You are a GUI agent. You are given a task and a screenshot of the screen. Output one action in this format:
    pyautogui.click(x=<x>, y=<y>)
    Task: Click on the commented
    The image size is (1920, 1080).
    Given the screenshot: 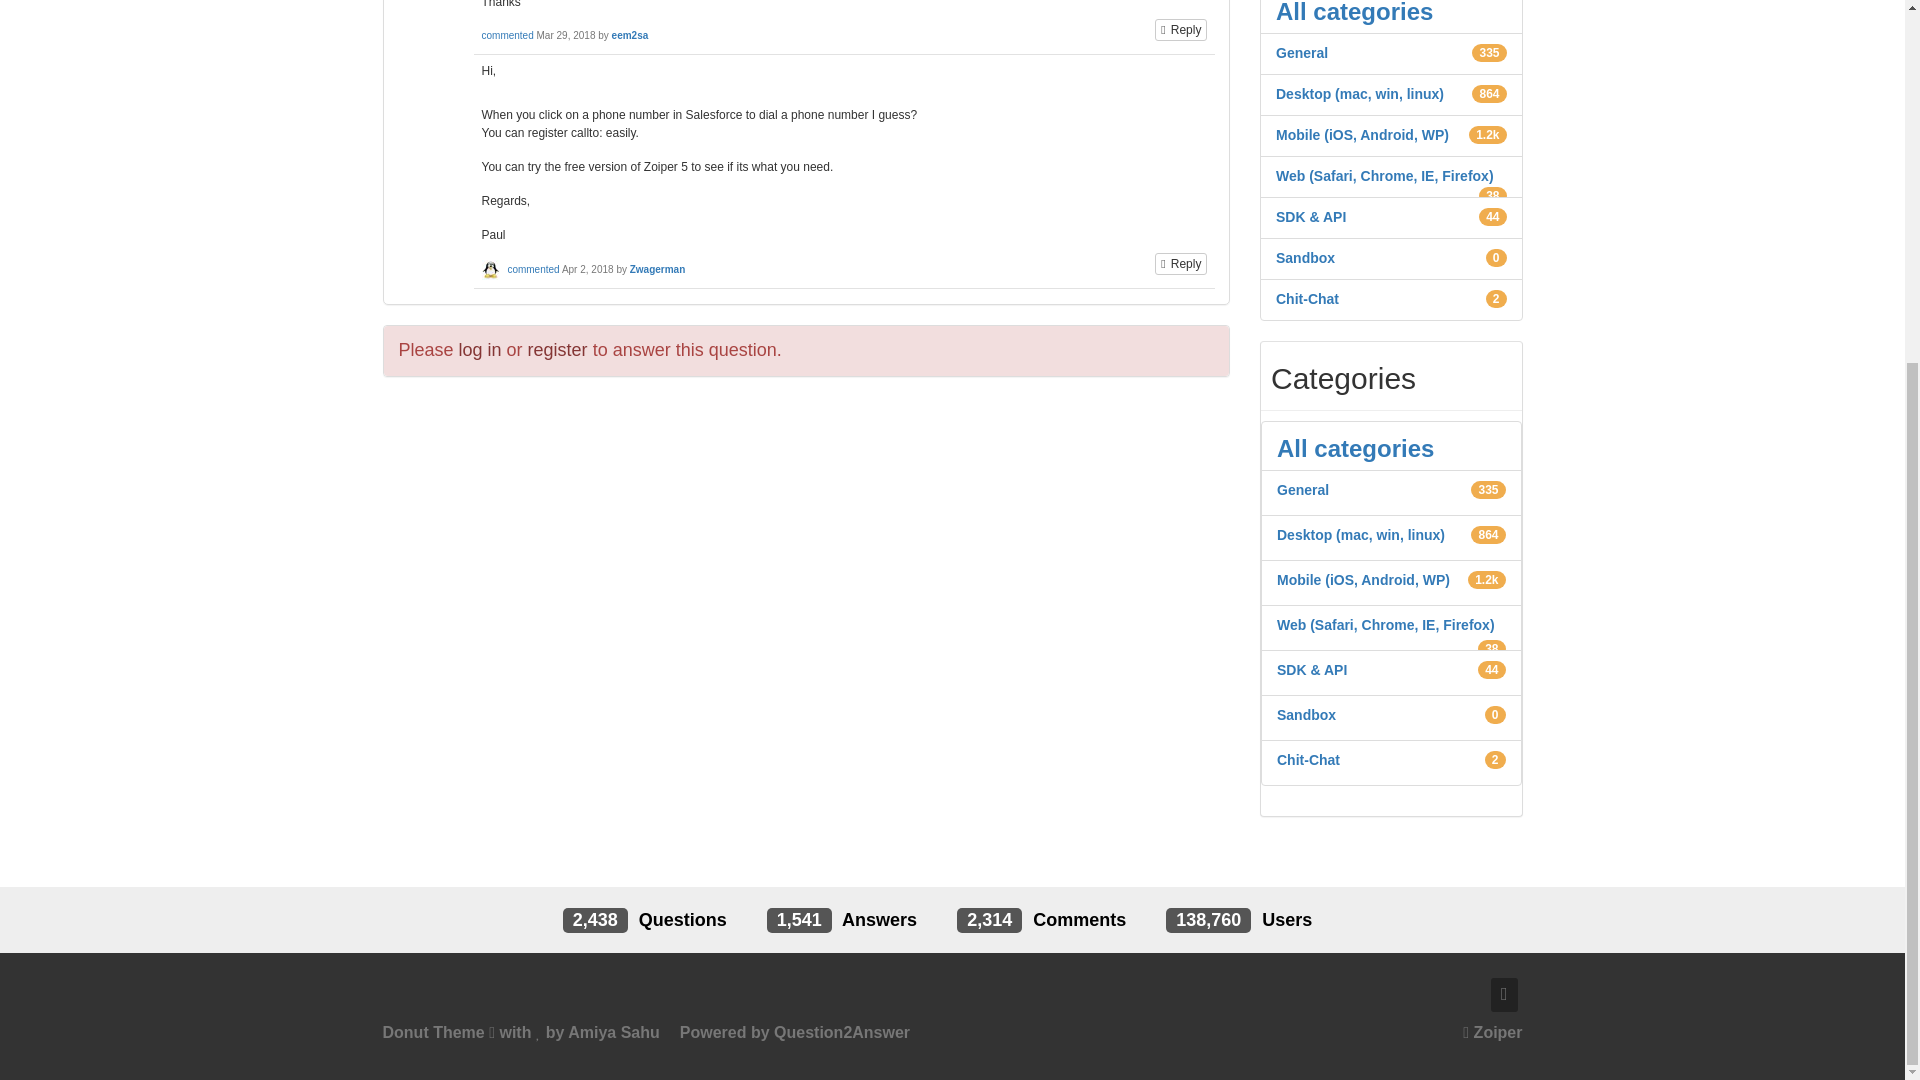 What is the action you would take?
    pyautogui.click(x=507, y=36)
    